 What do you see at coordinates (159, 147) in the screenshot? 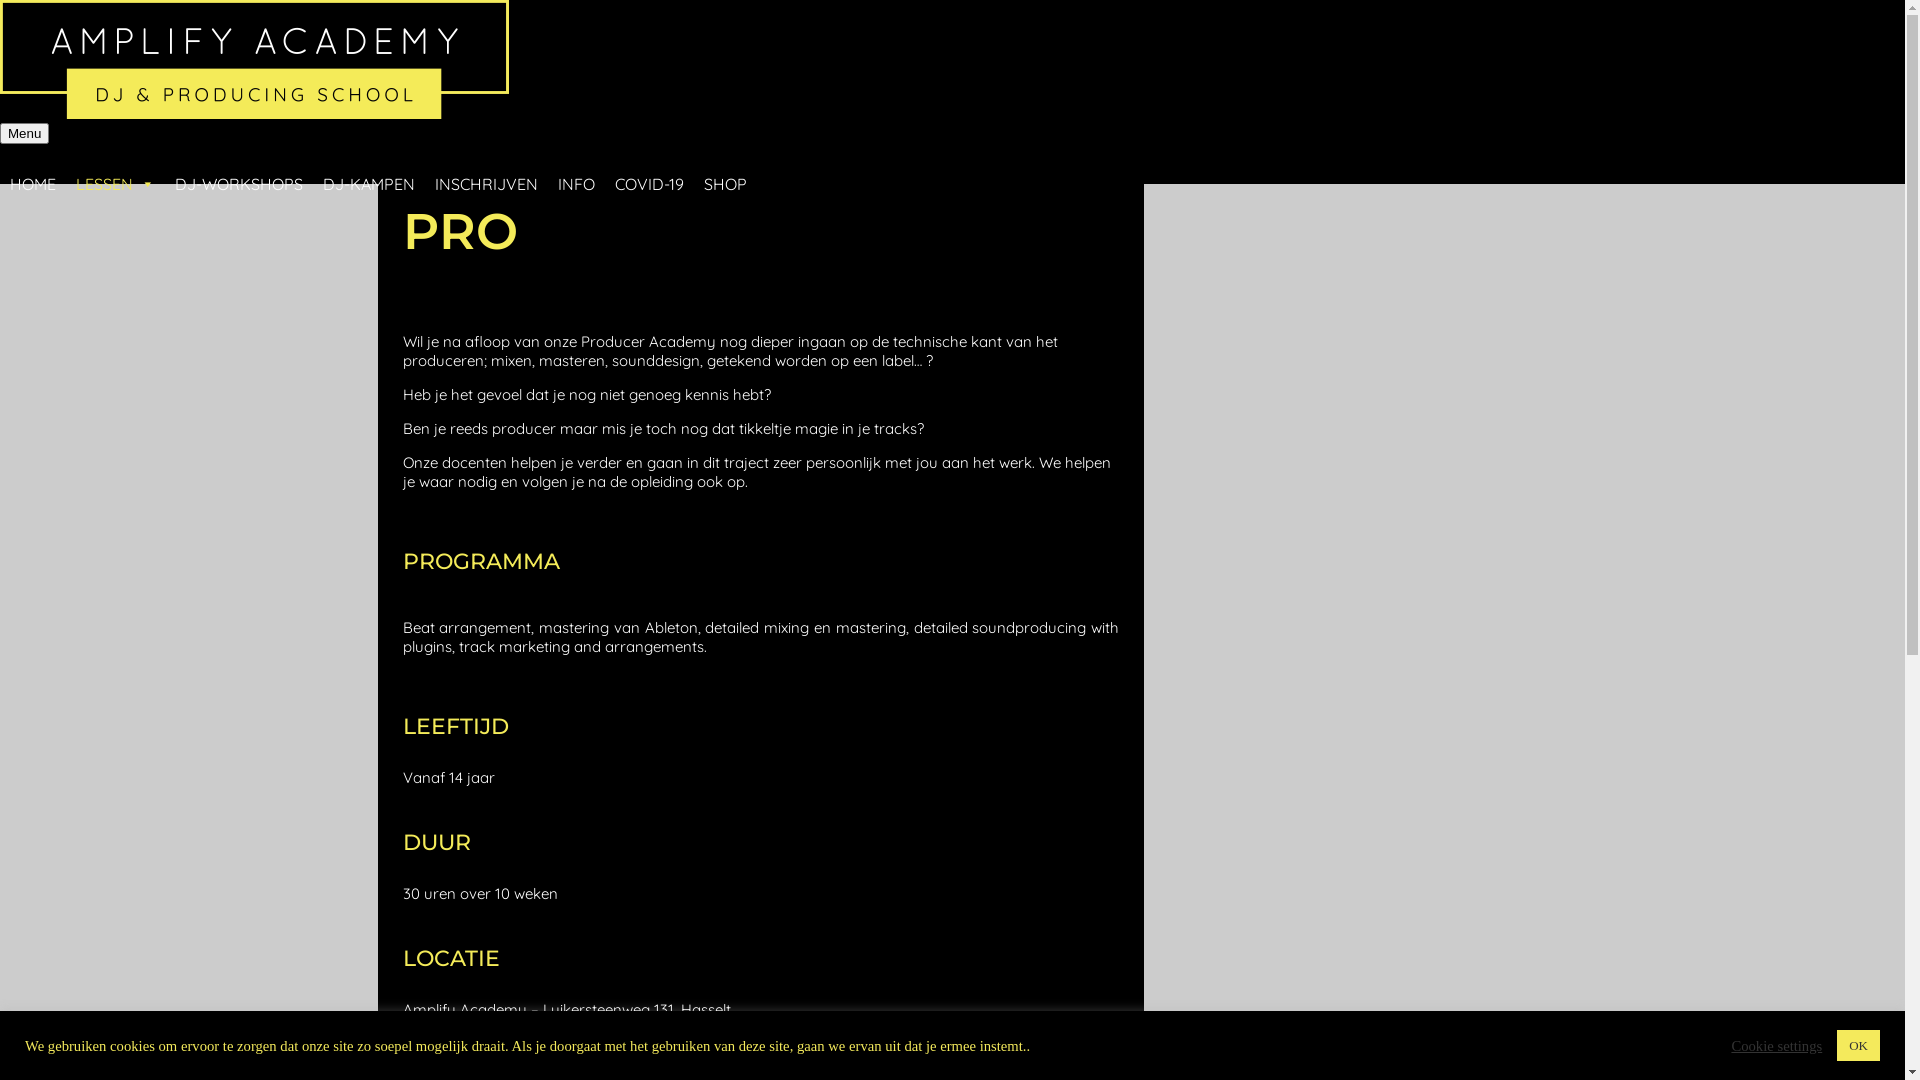
I see `Amplify Academy | DJ, Producer & Artist School` at bounding box center [159, 147].